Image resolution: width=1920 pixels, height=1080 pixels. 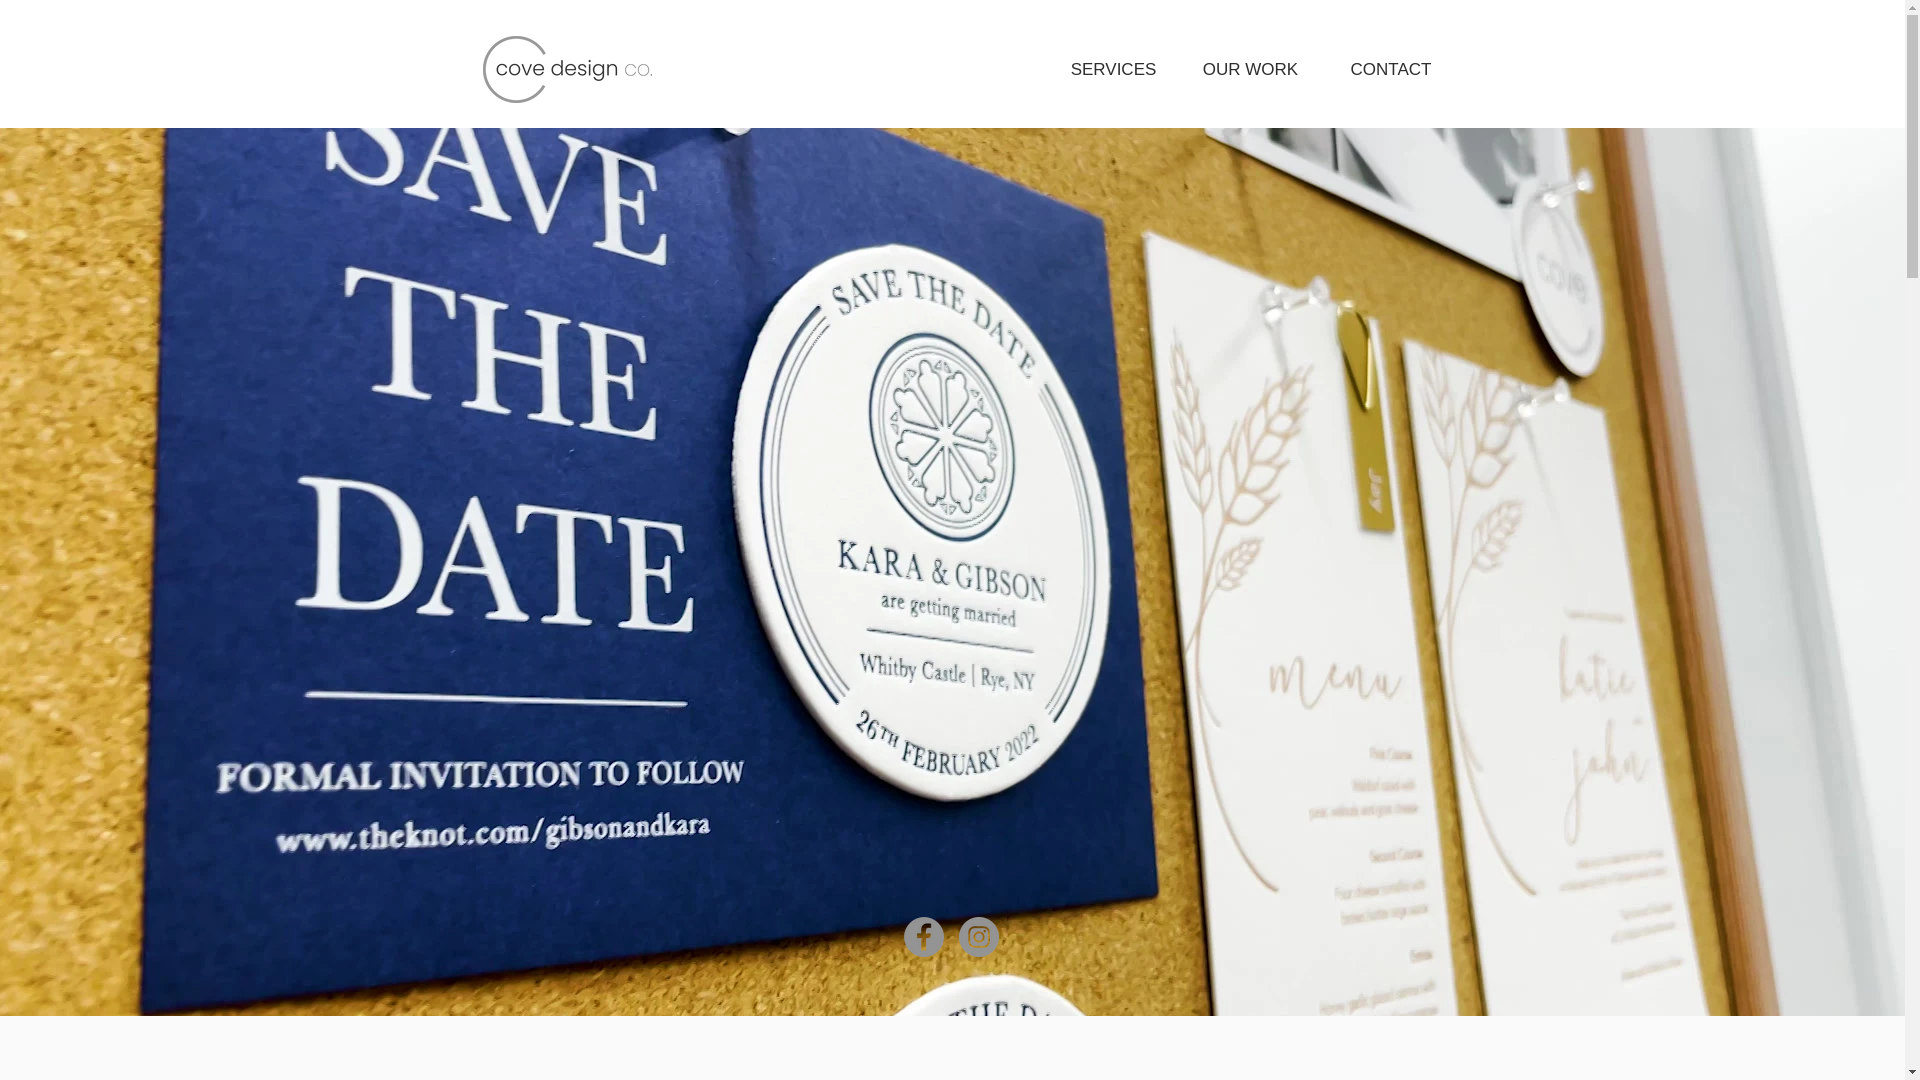 What do you see at coordinates (1390, 70) in the screenshot?
I see `CONTACT` at bounding box center [1390, 70].